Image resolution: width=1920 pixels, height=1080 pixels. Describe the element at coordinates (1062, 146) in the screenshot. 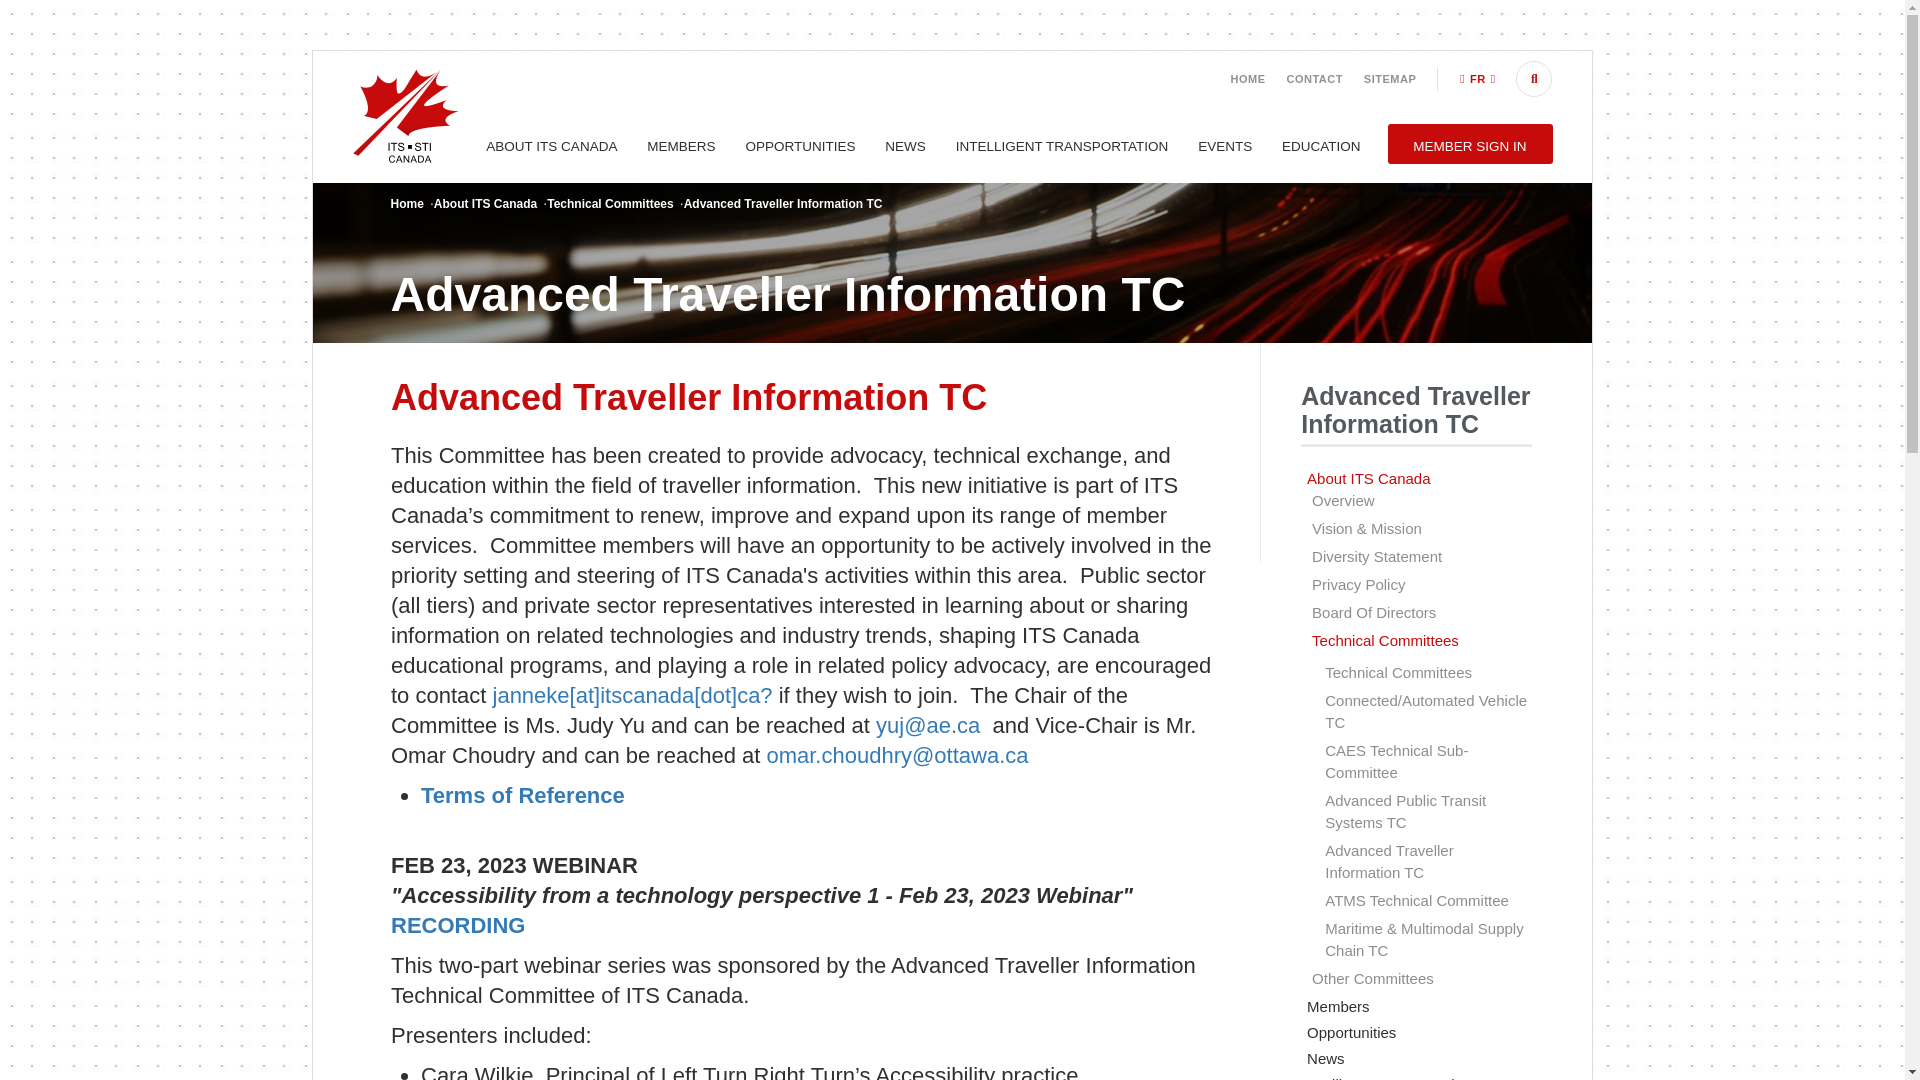

I see `INTELLIGENT TRANSPORTATION` at that location.